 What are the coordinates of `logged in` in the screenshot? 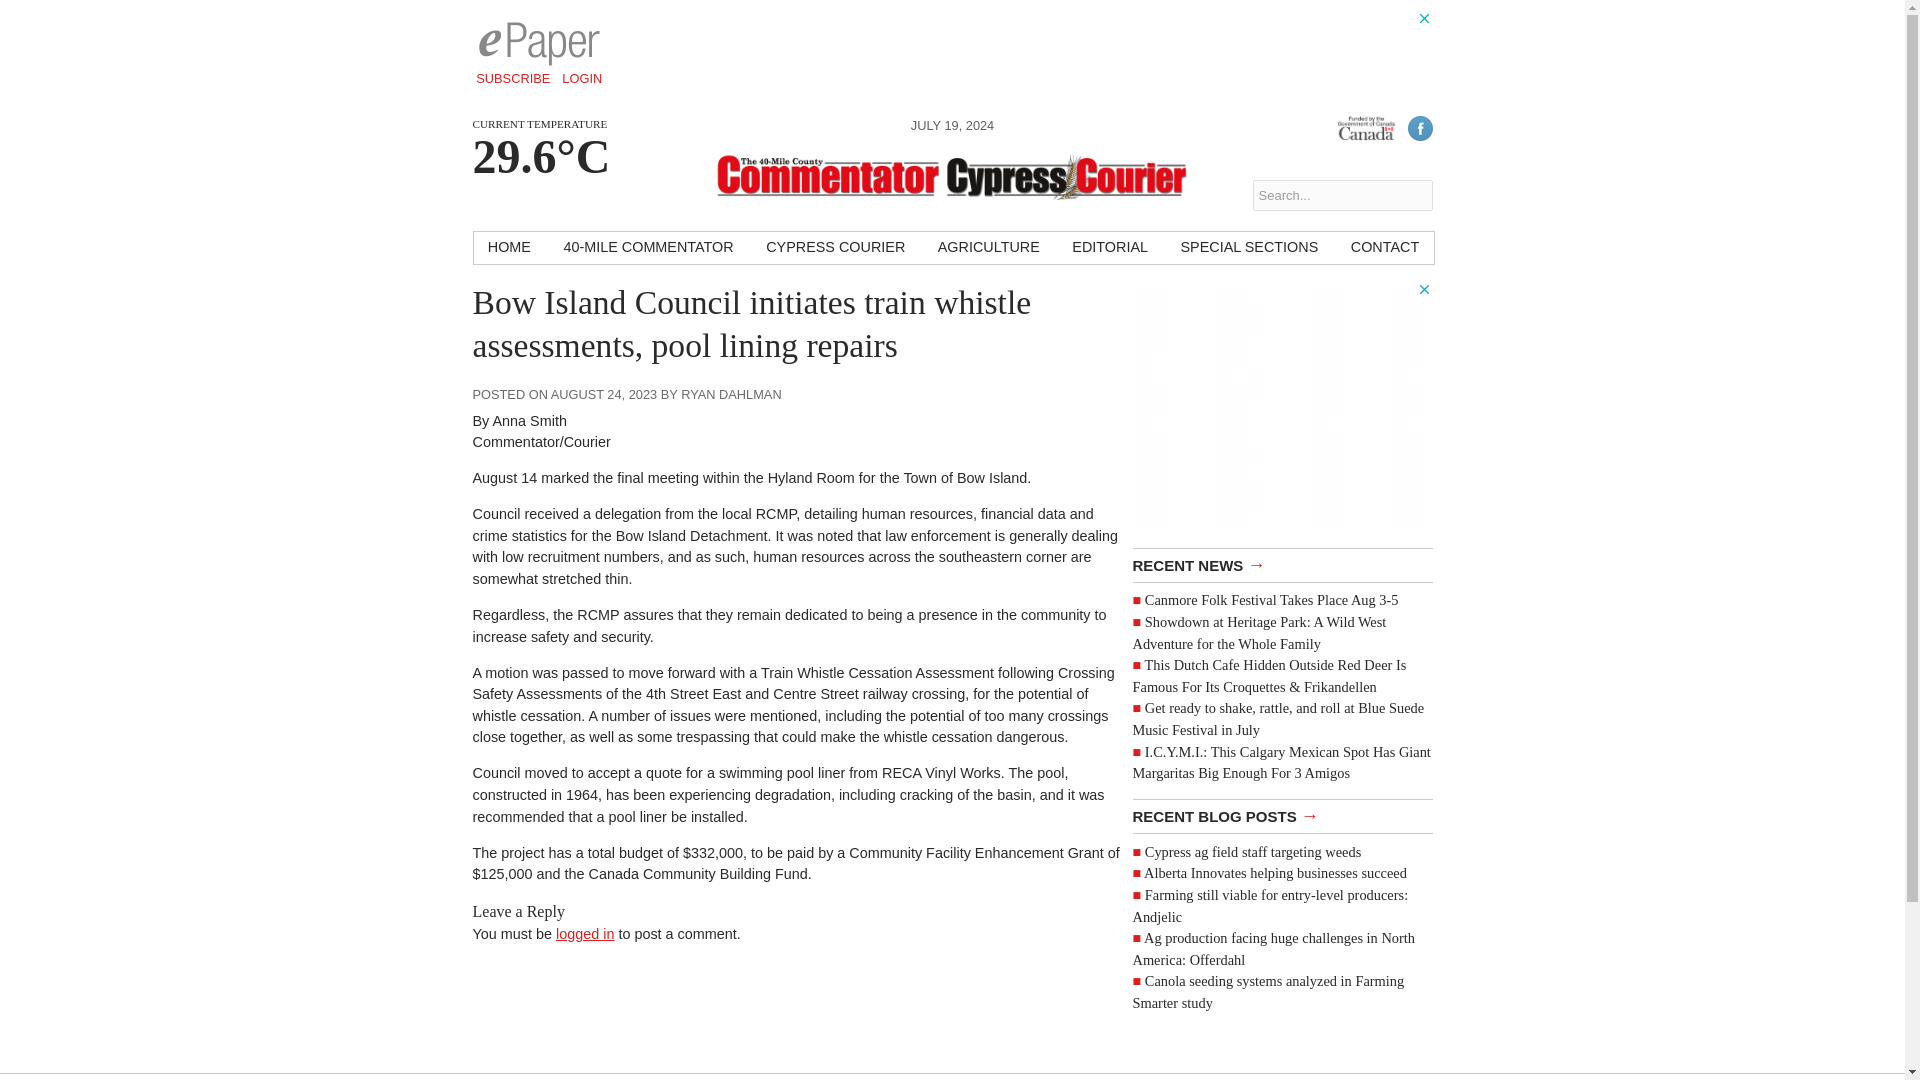 It's located at (585, 933).